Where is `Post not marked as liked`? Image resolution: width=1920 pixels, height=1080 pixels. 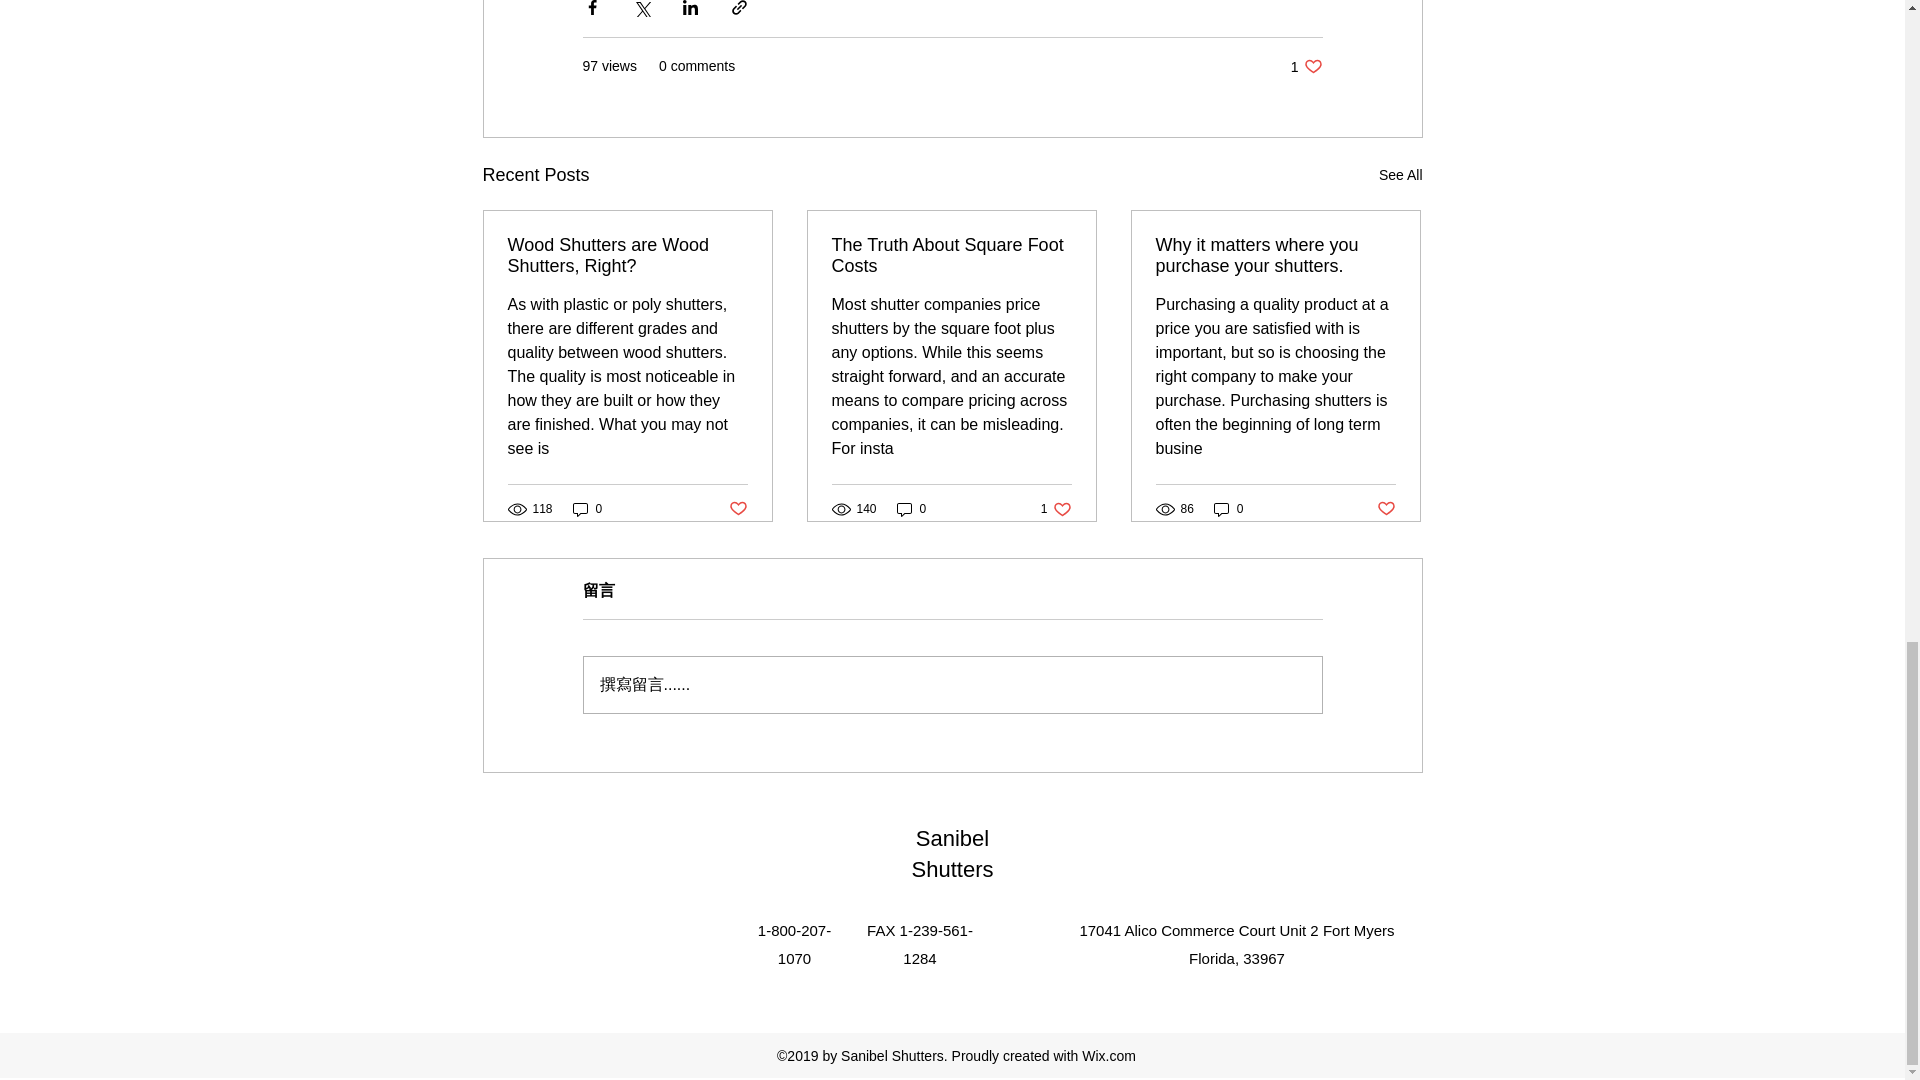 Post not marked as liked is located at coordinates (587, 510).